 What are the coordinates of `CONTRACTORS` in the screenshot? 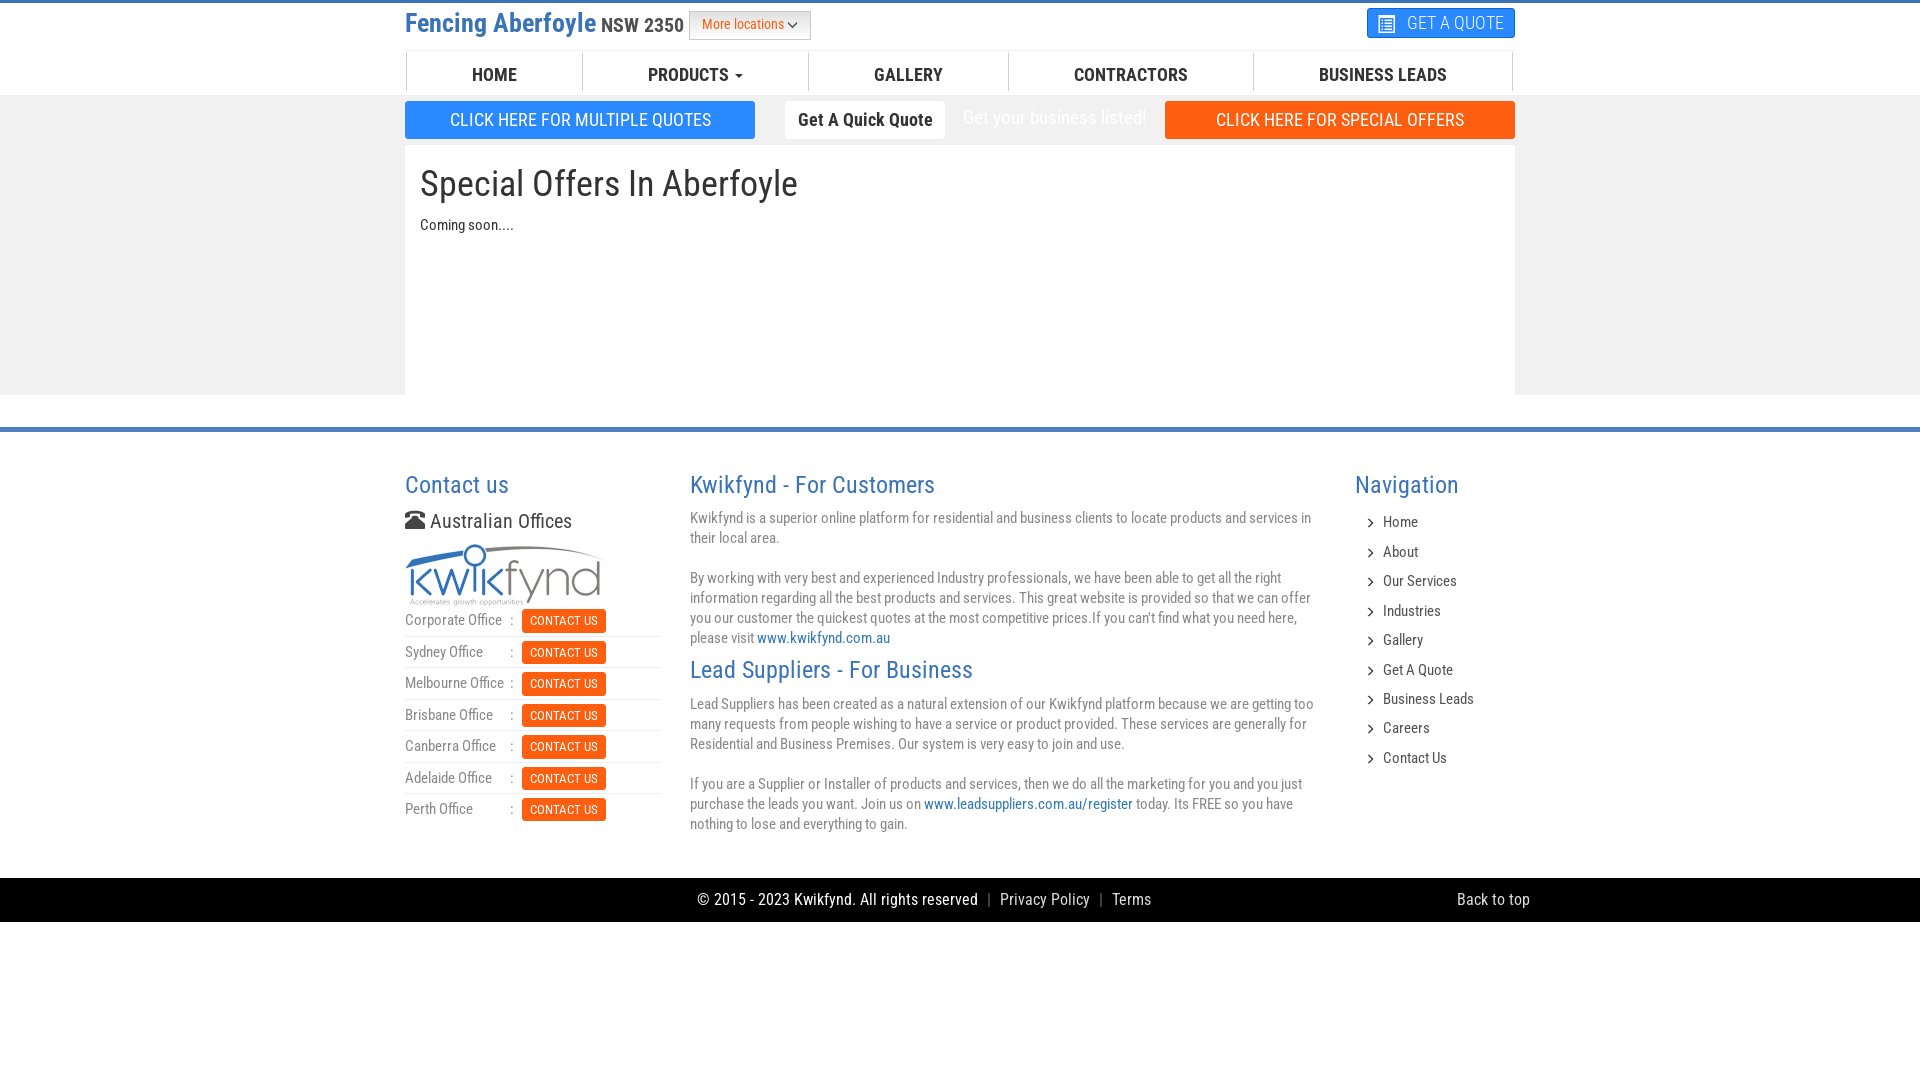 It's located at (1131, 75).